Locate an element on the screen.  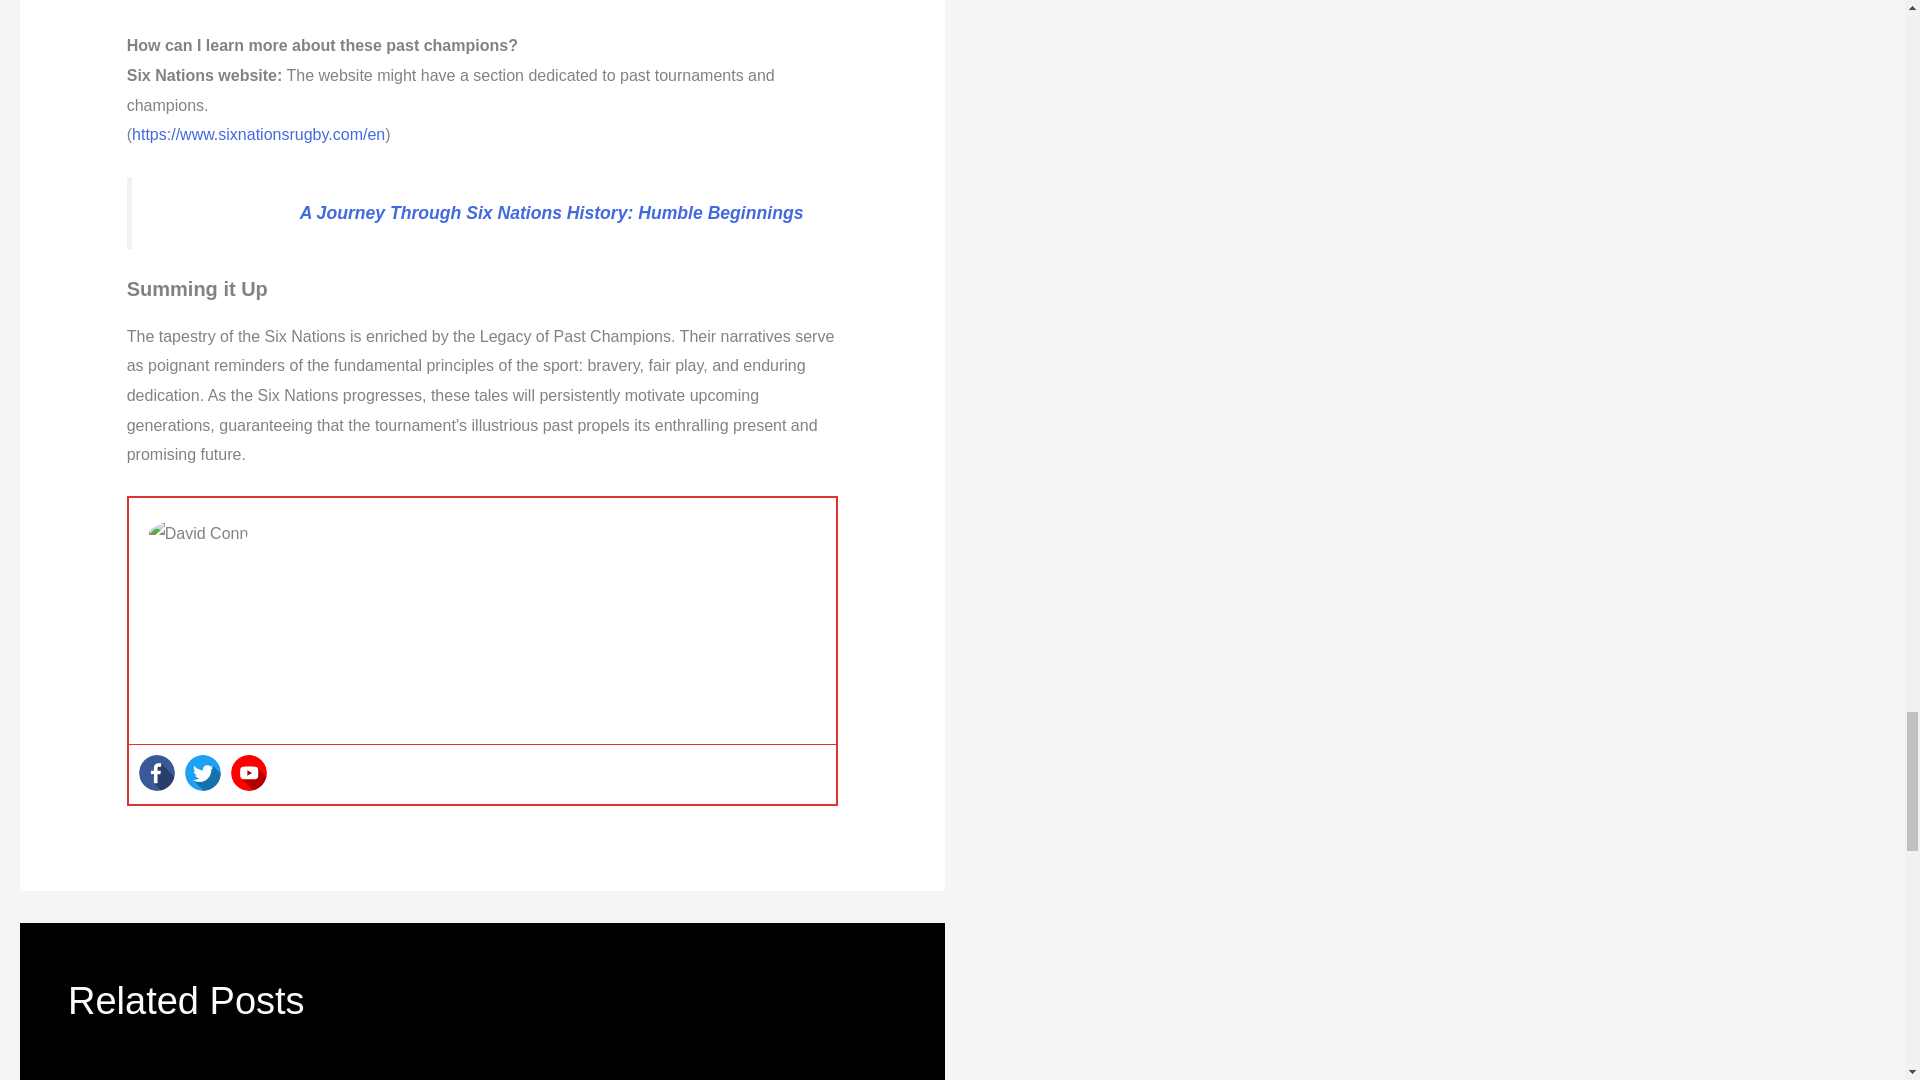
Twitter is located at coordinates (202, 772).